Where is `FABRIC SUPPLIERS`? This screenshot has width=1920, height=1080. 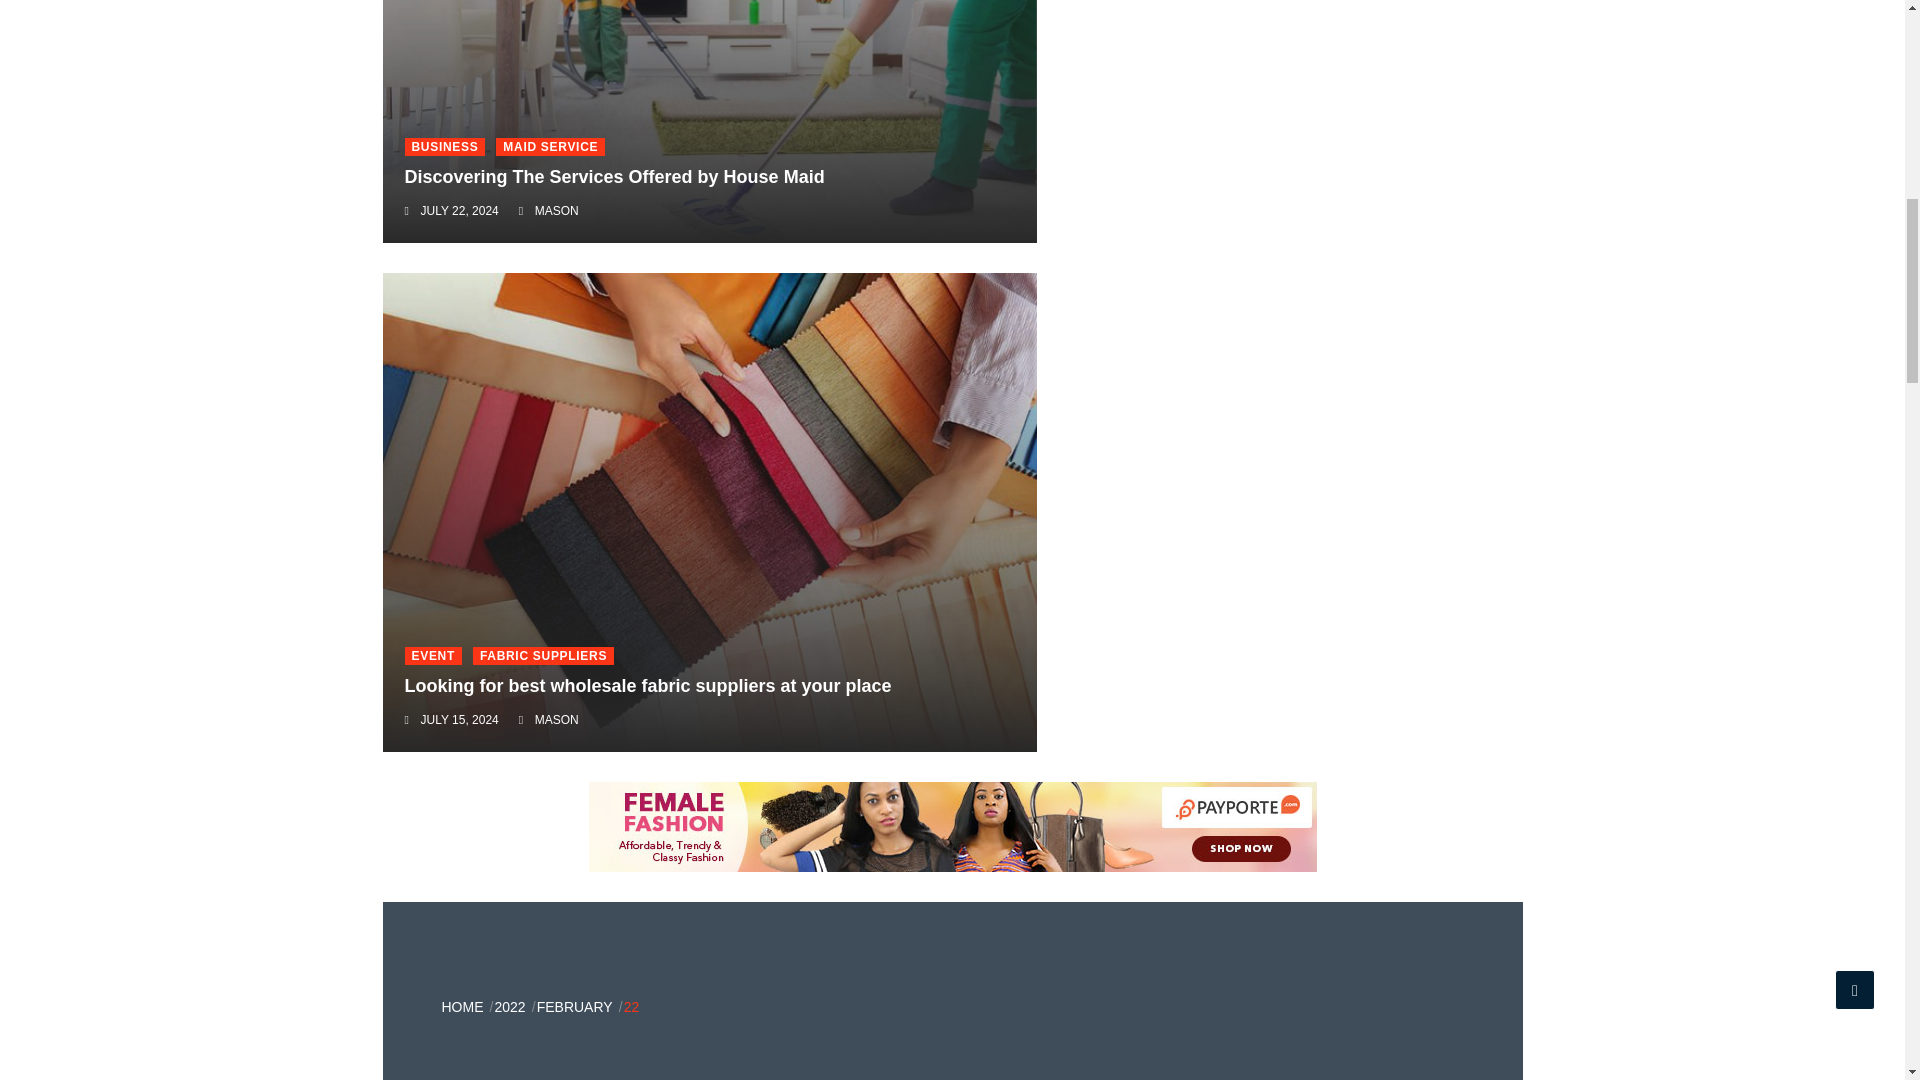 FABRIC SUPPLIERS is located at coordinates (543, 656).